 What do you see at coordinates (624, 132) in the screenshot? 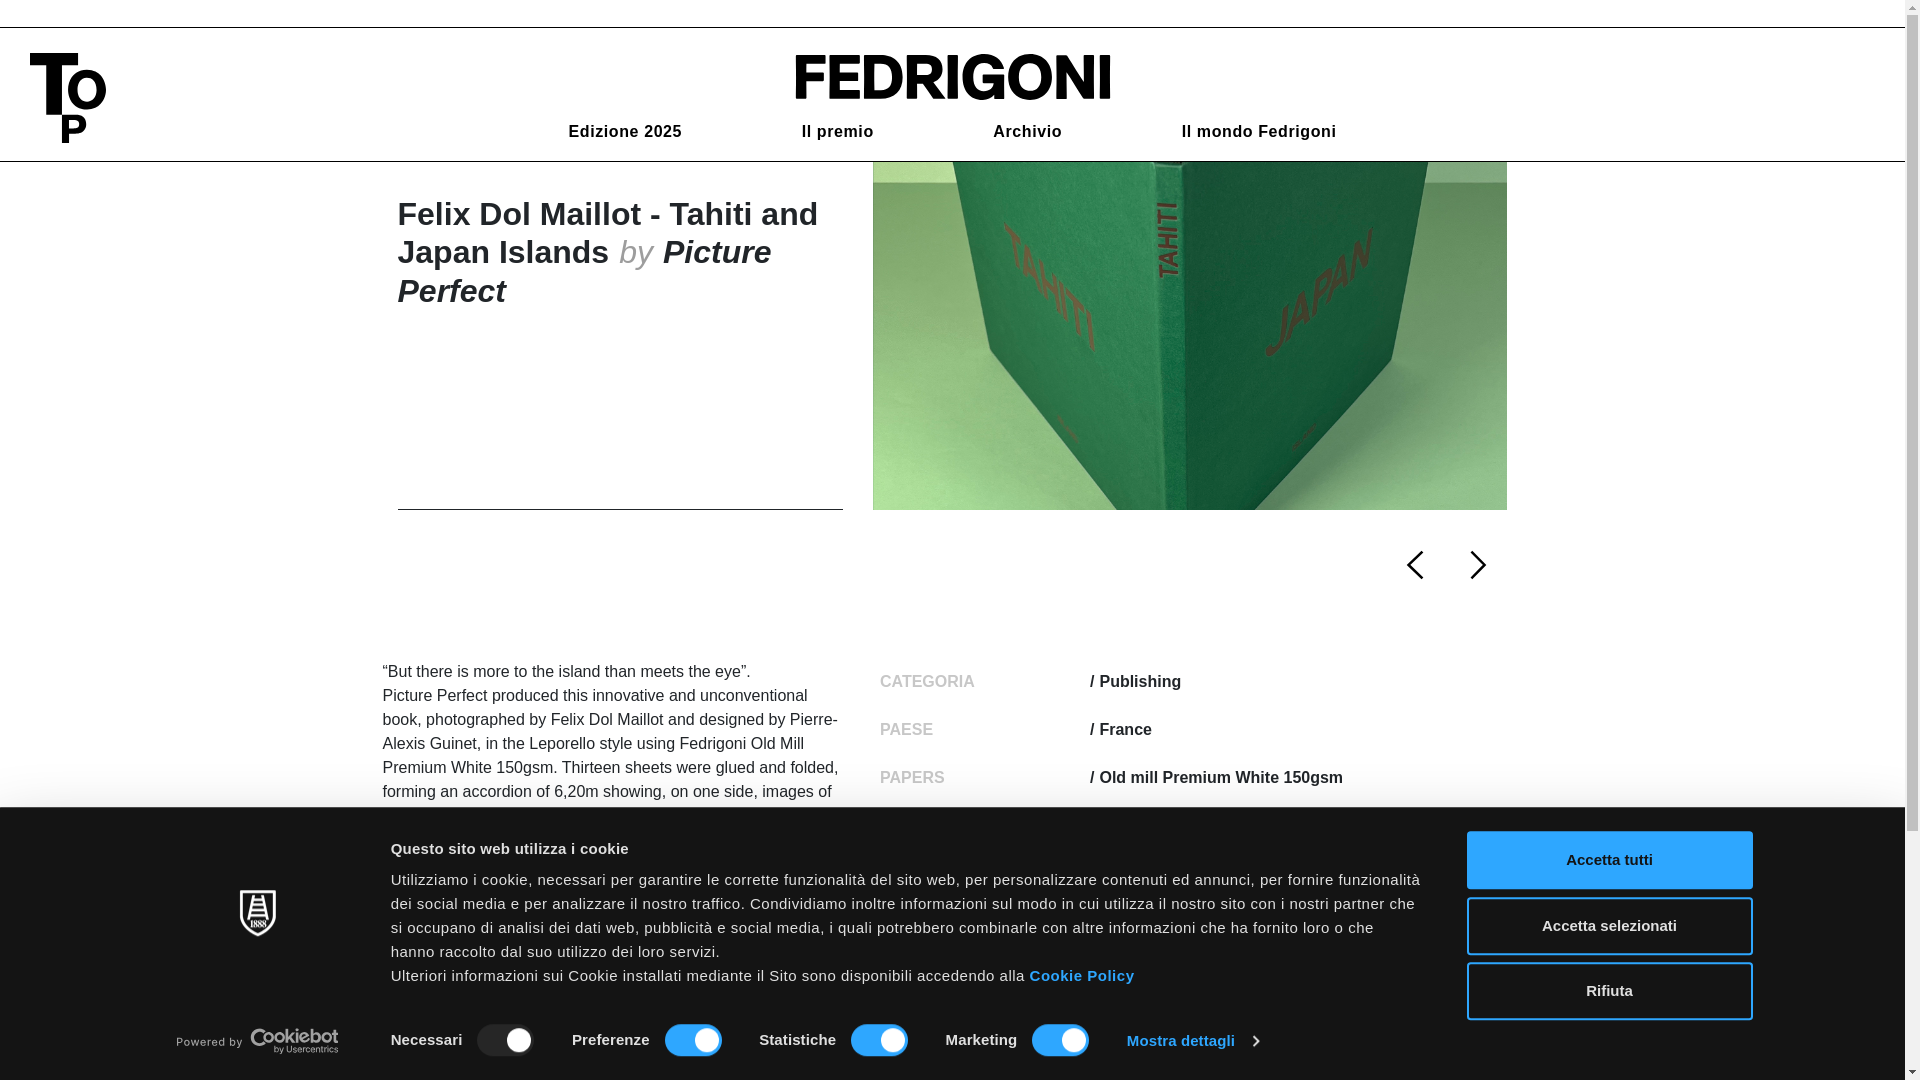
I see `Edizione 2025` at bounding box center [624, 132].